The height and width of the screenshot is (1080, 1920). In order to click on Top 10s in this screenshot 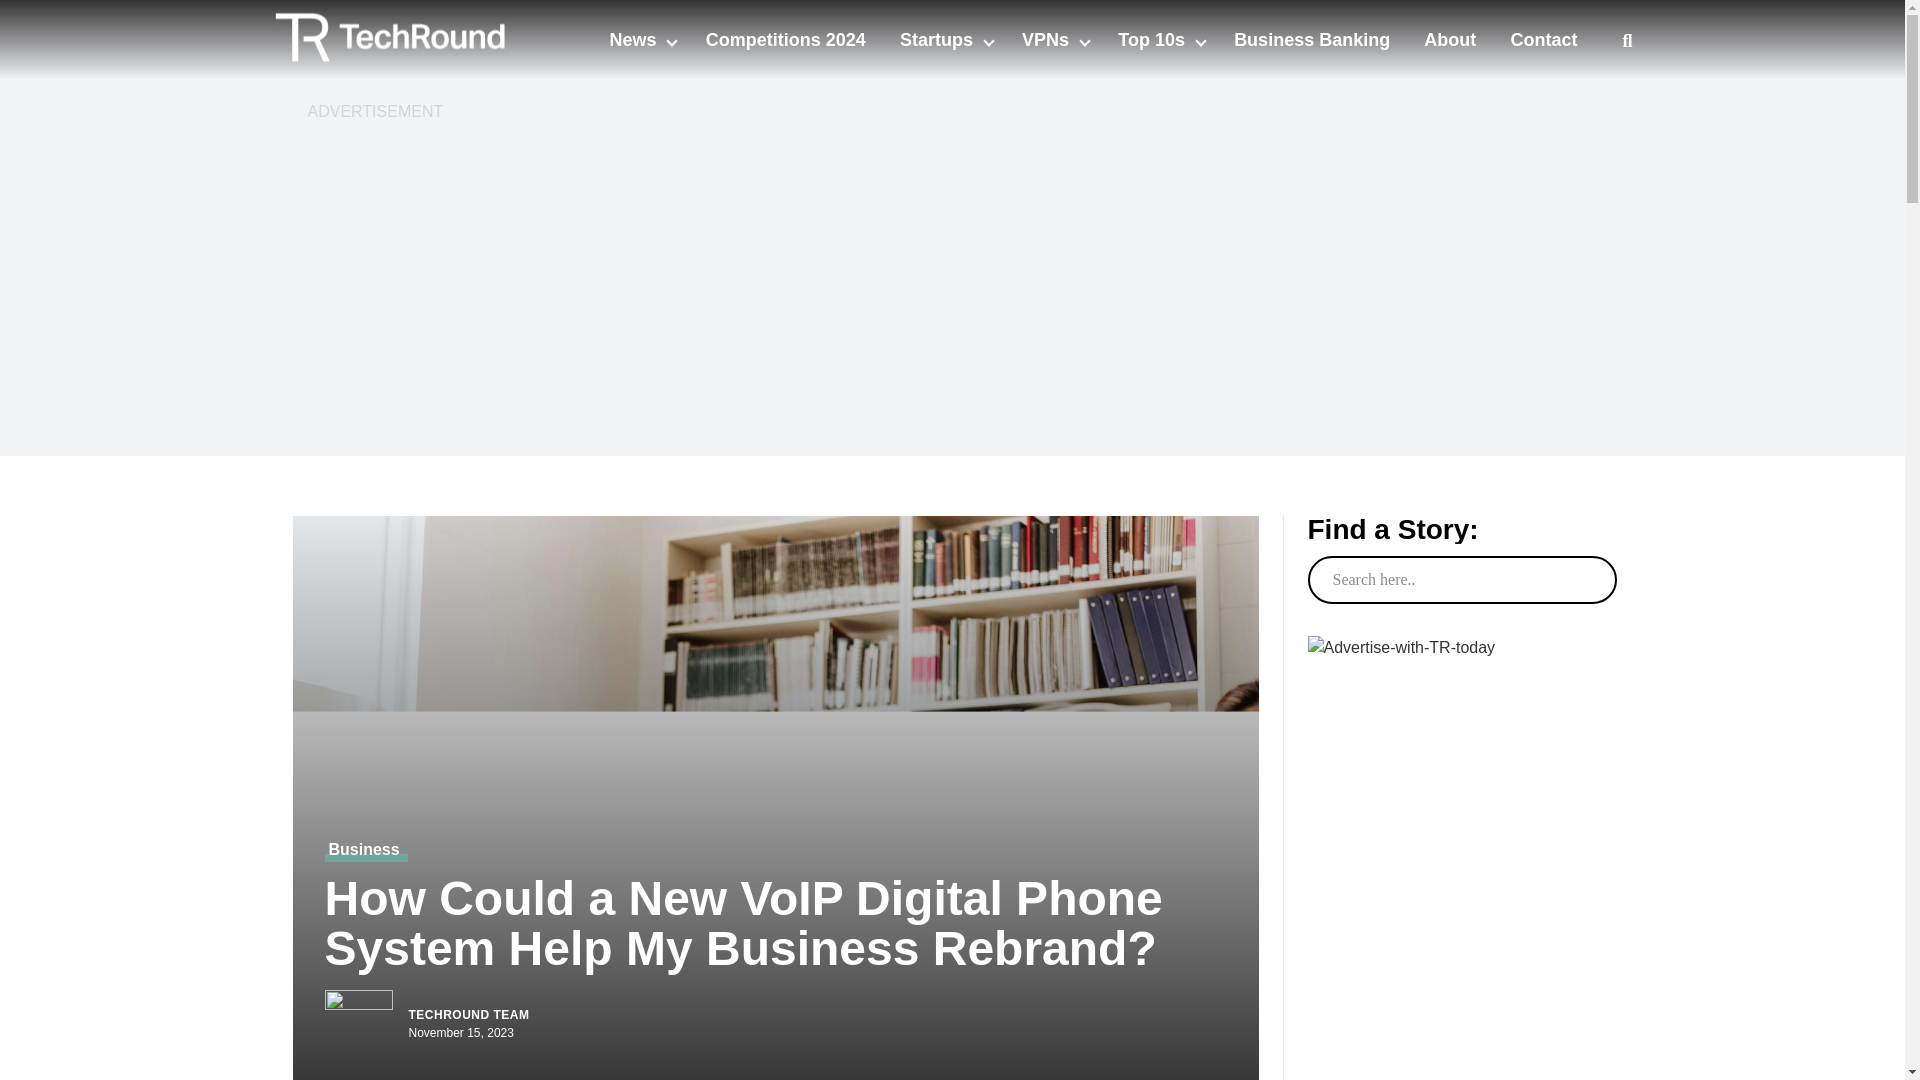, I will do `click(1154, 40)`.